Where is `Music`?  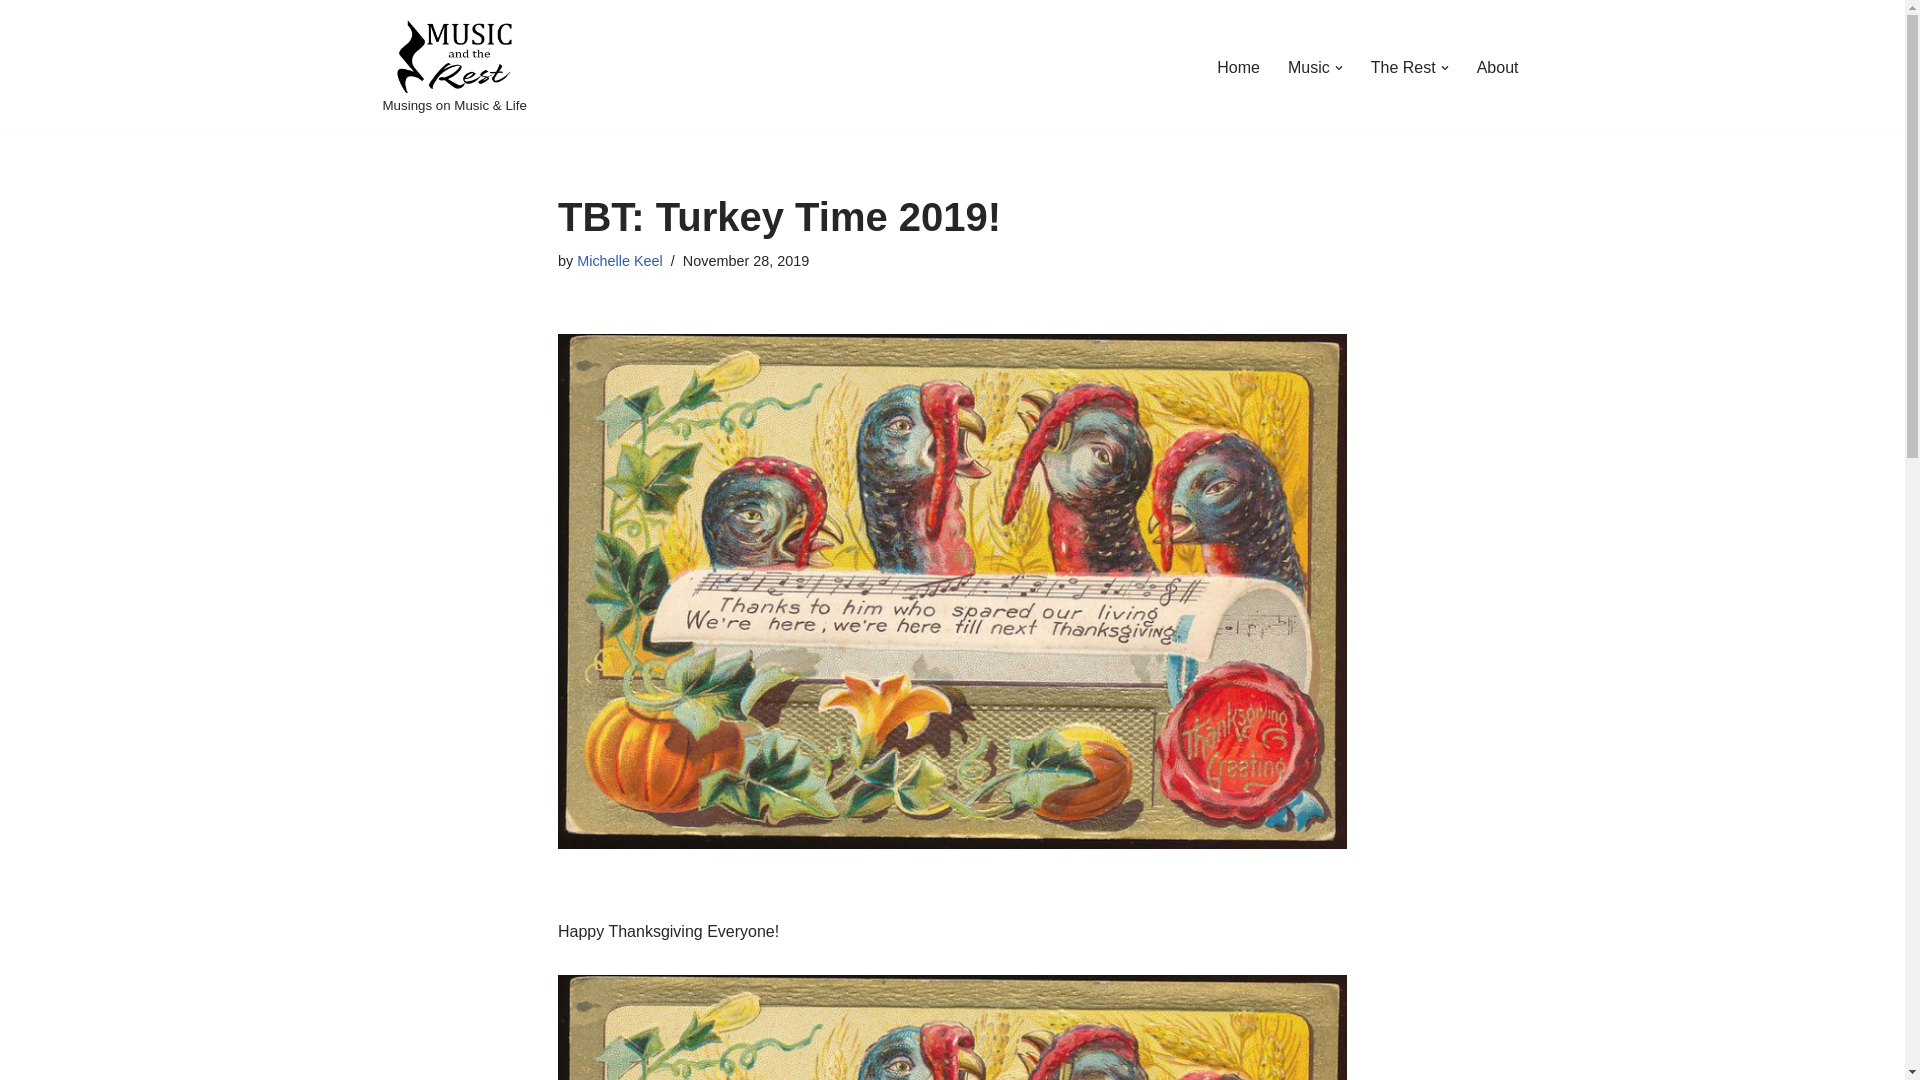 Music is located at coordinates (1309, 68).